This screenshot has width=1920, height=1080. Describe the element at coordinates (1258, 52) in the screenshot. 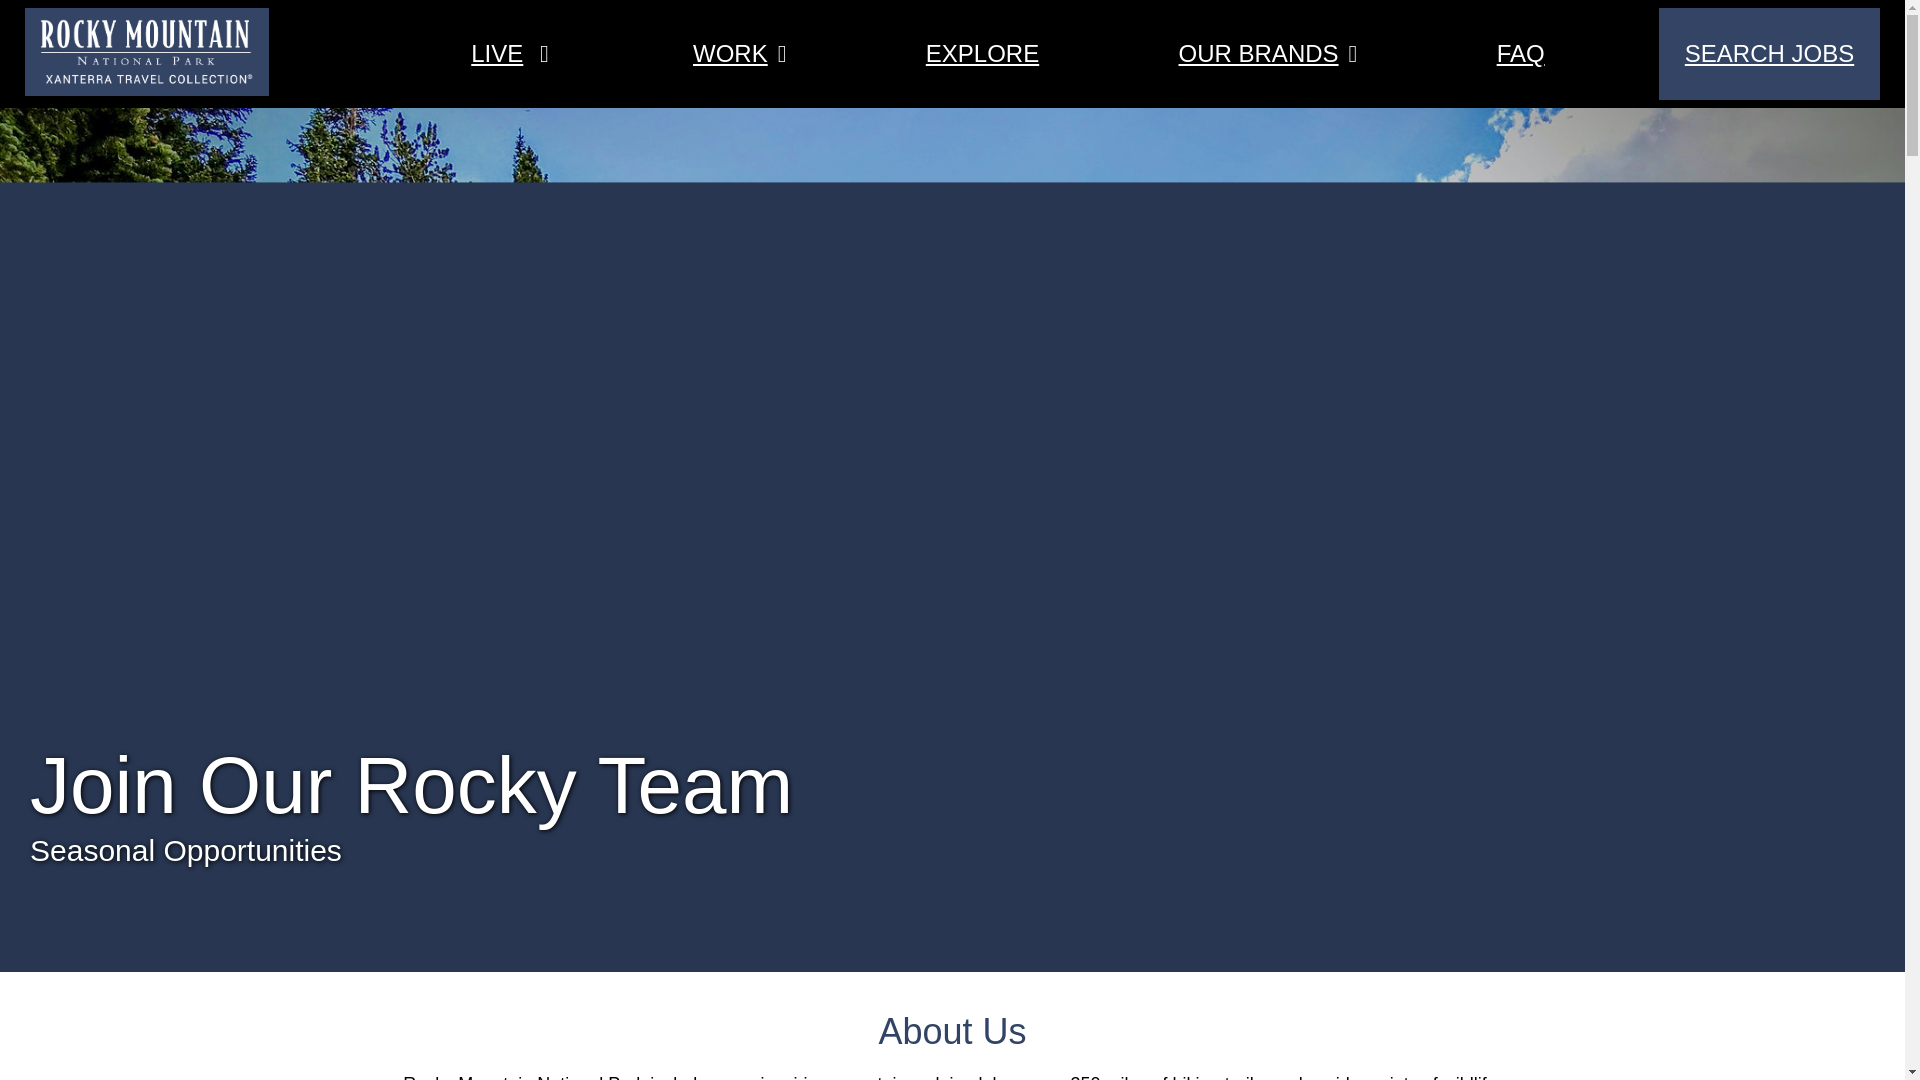

I see `OUR BRANDS` at that location.